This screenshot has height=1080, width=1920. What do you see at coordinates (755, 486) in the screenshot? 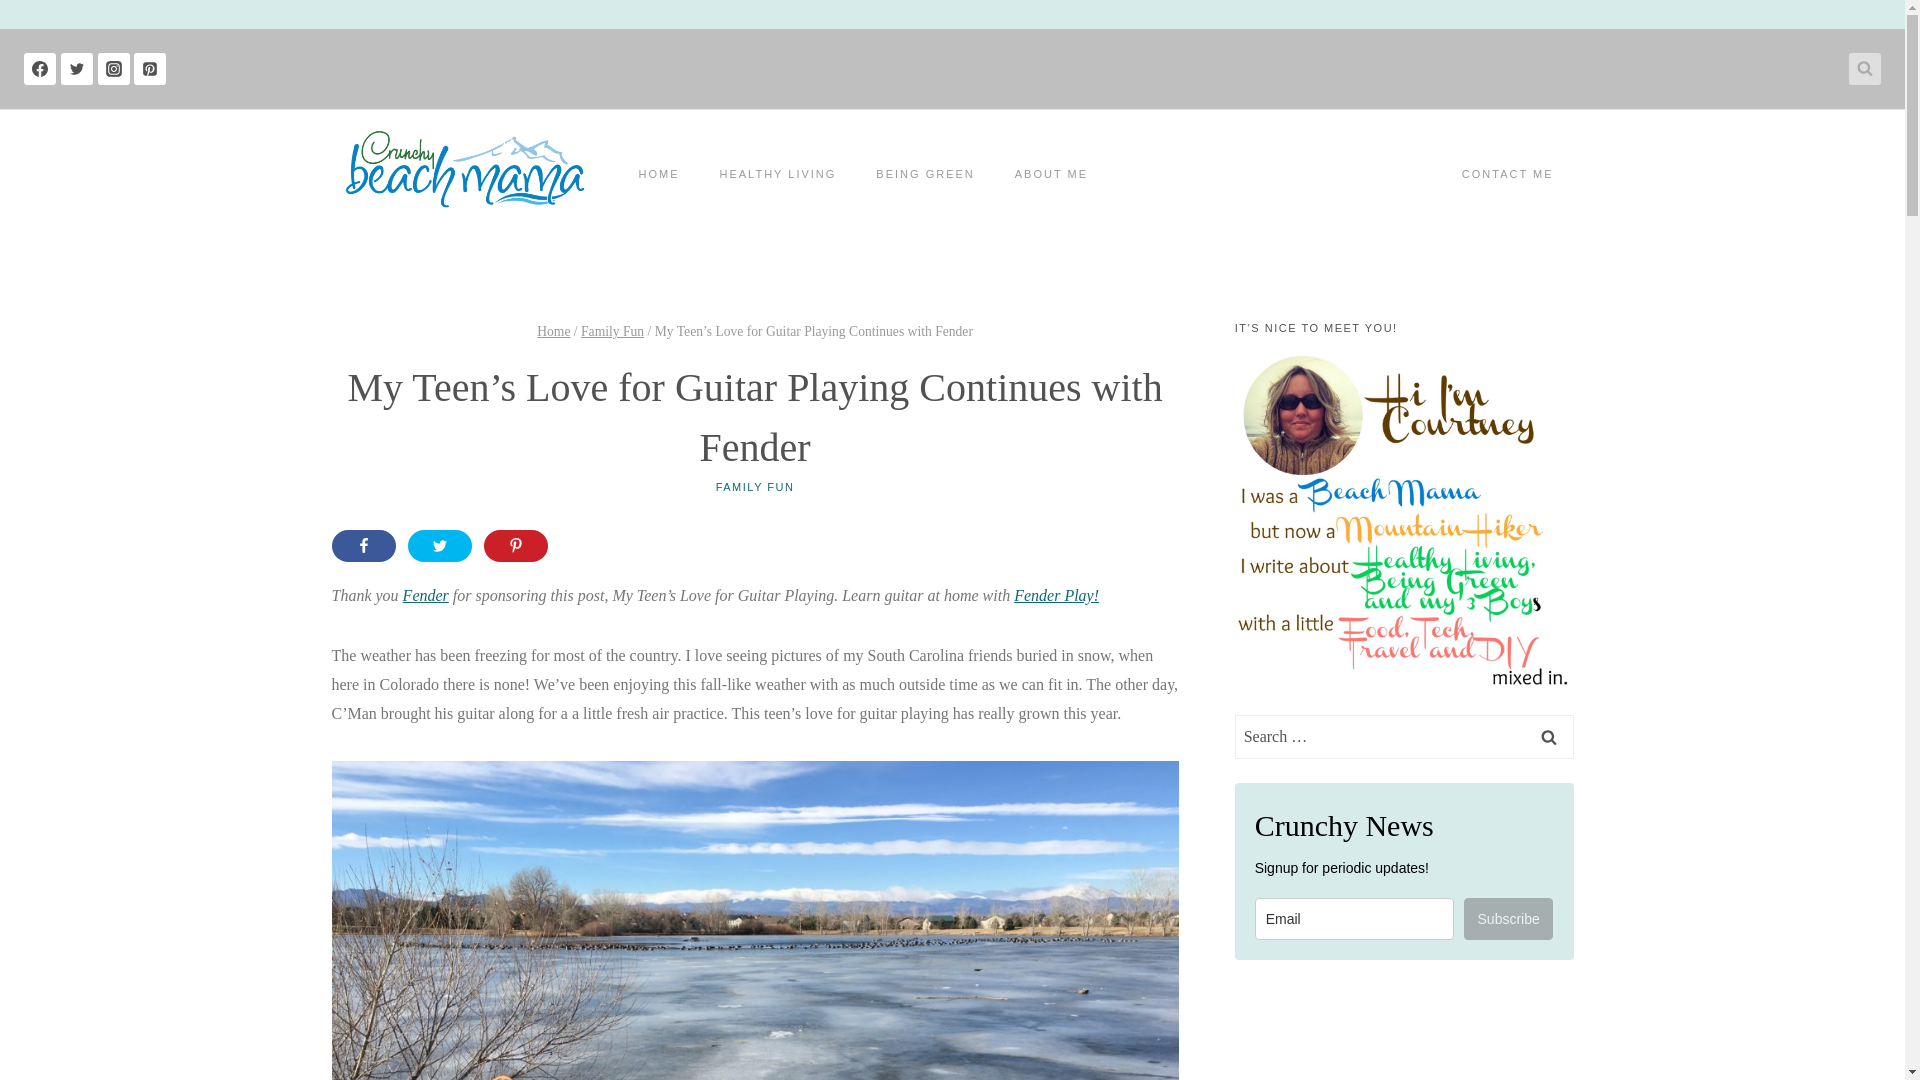
I see `FAMILY FUN` at bounding box center [755, 486].